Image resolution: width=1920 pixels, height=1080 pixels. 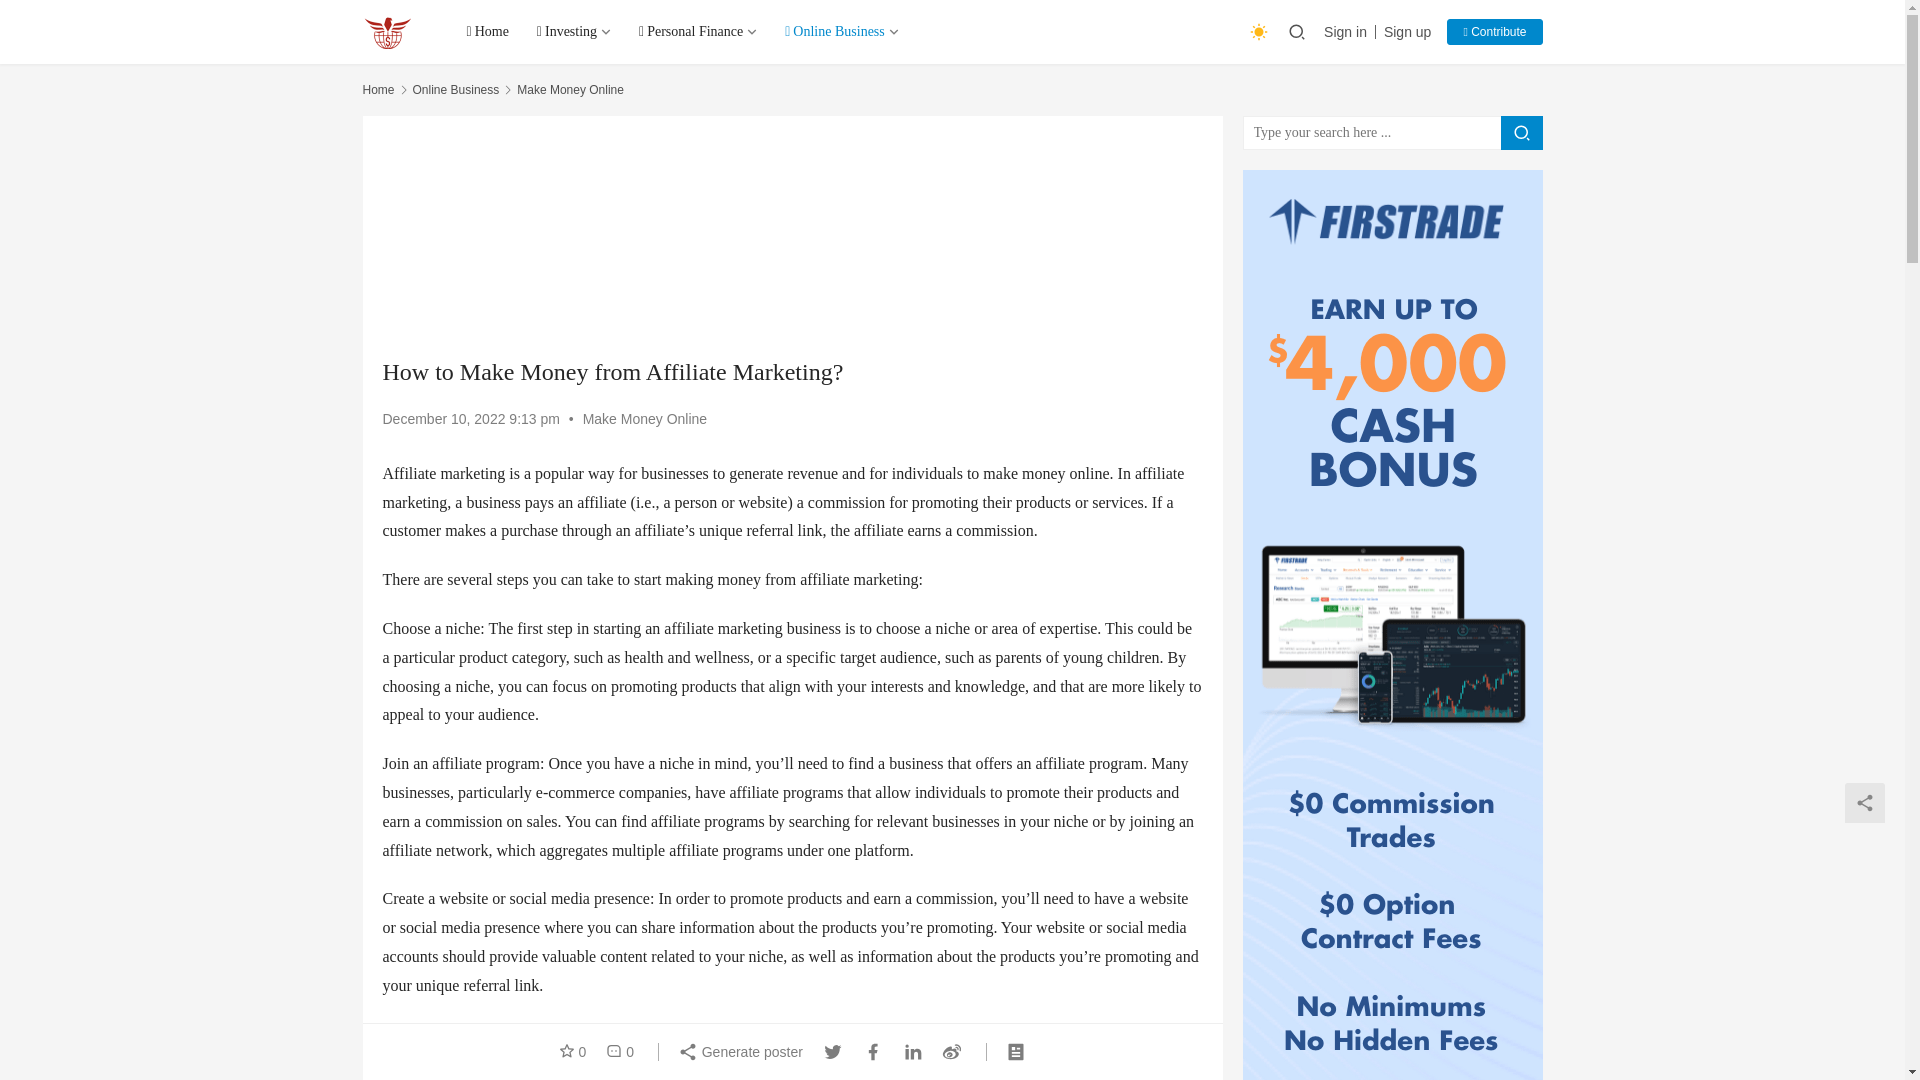 I want to click on Make Money Online, so click(x=646, y=418).